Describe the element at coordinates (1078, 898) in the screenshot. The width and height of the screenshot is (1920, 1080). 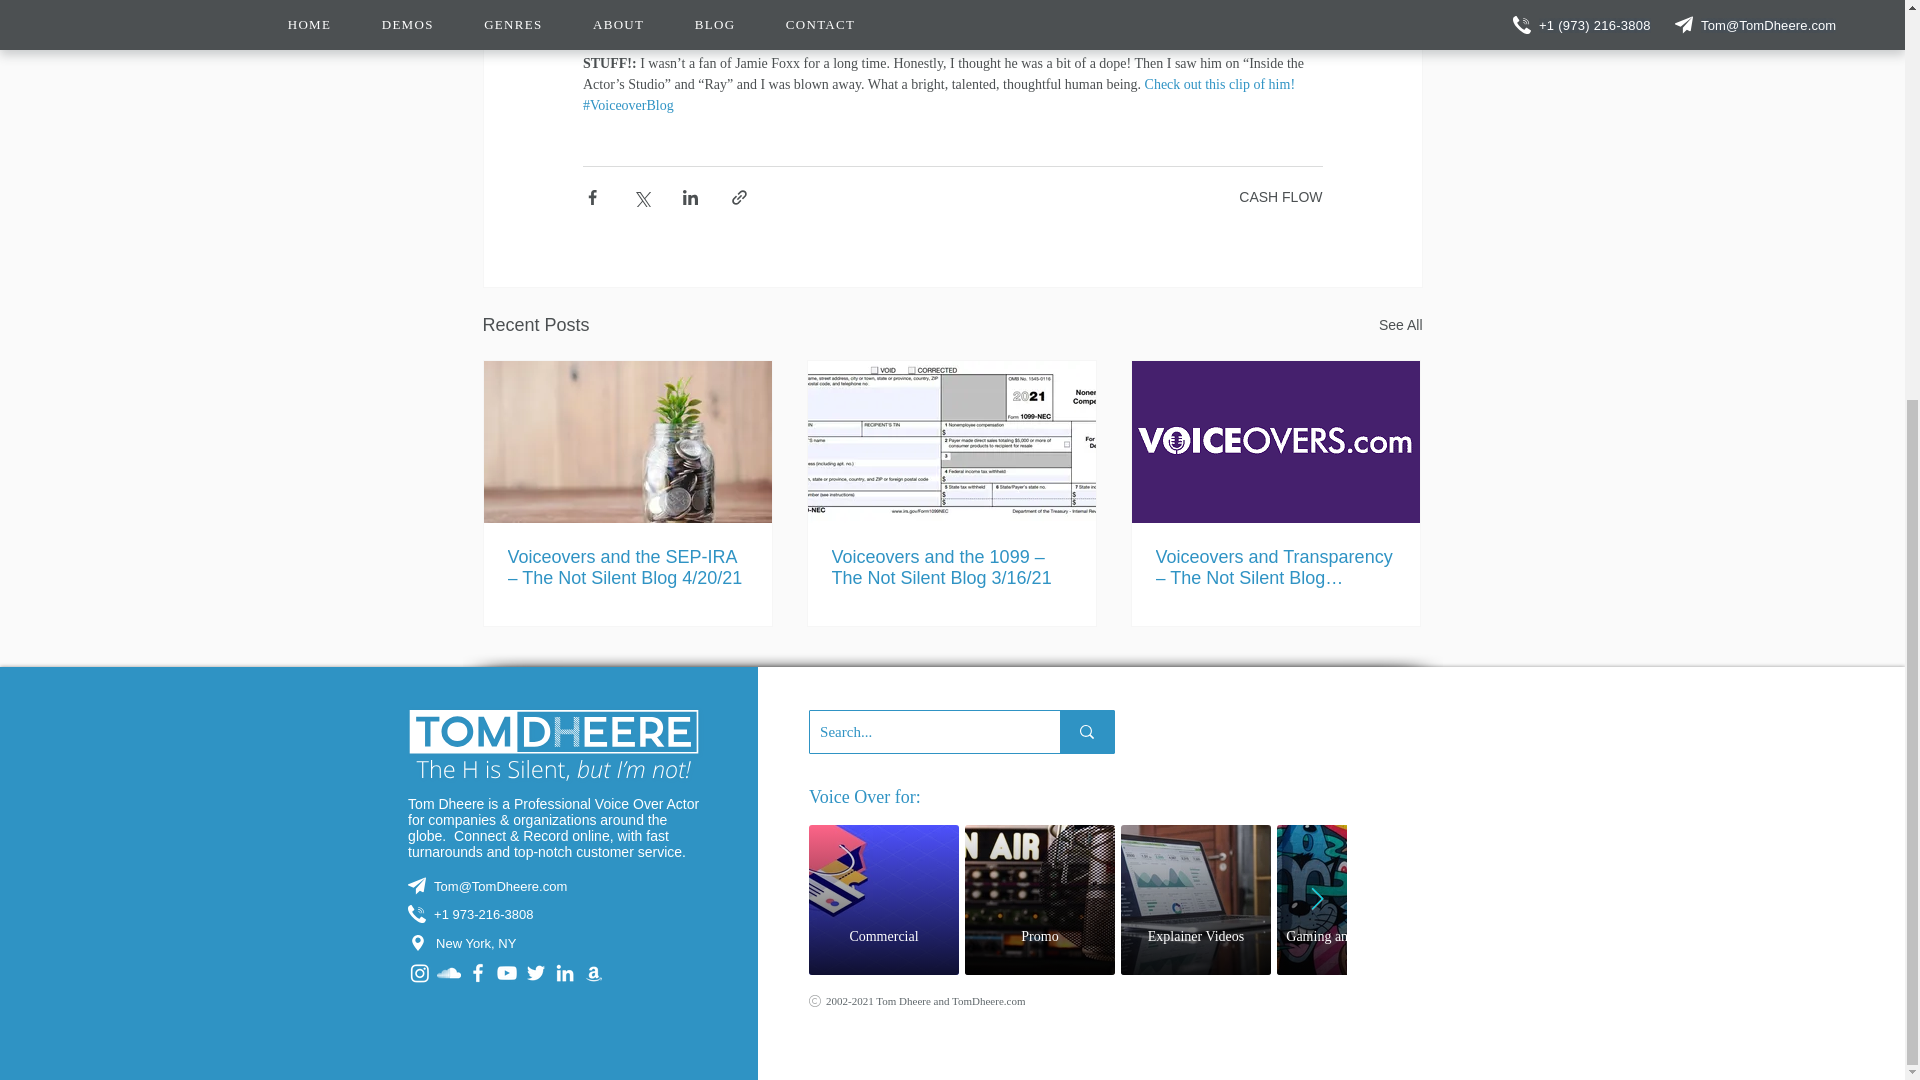
I see `CASH FLOW` at that location.